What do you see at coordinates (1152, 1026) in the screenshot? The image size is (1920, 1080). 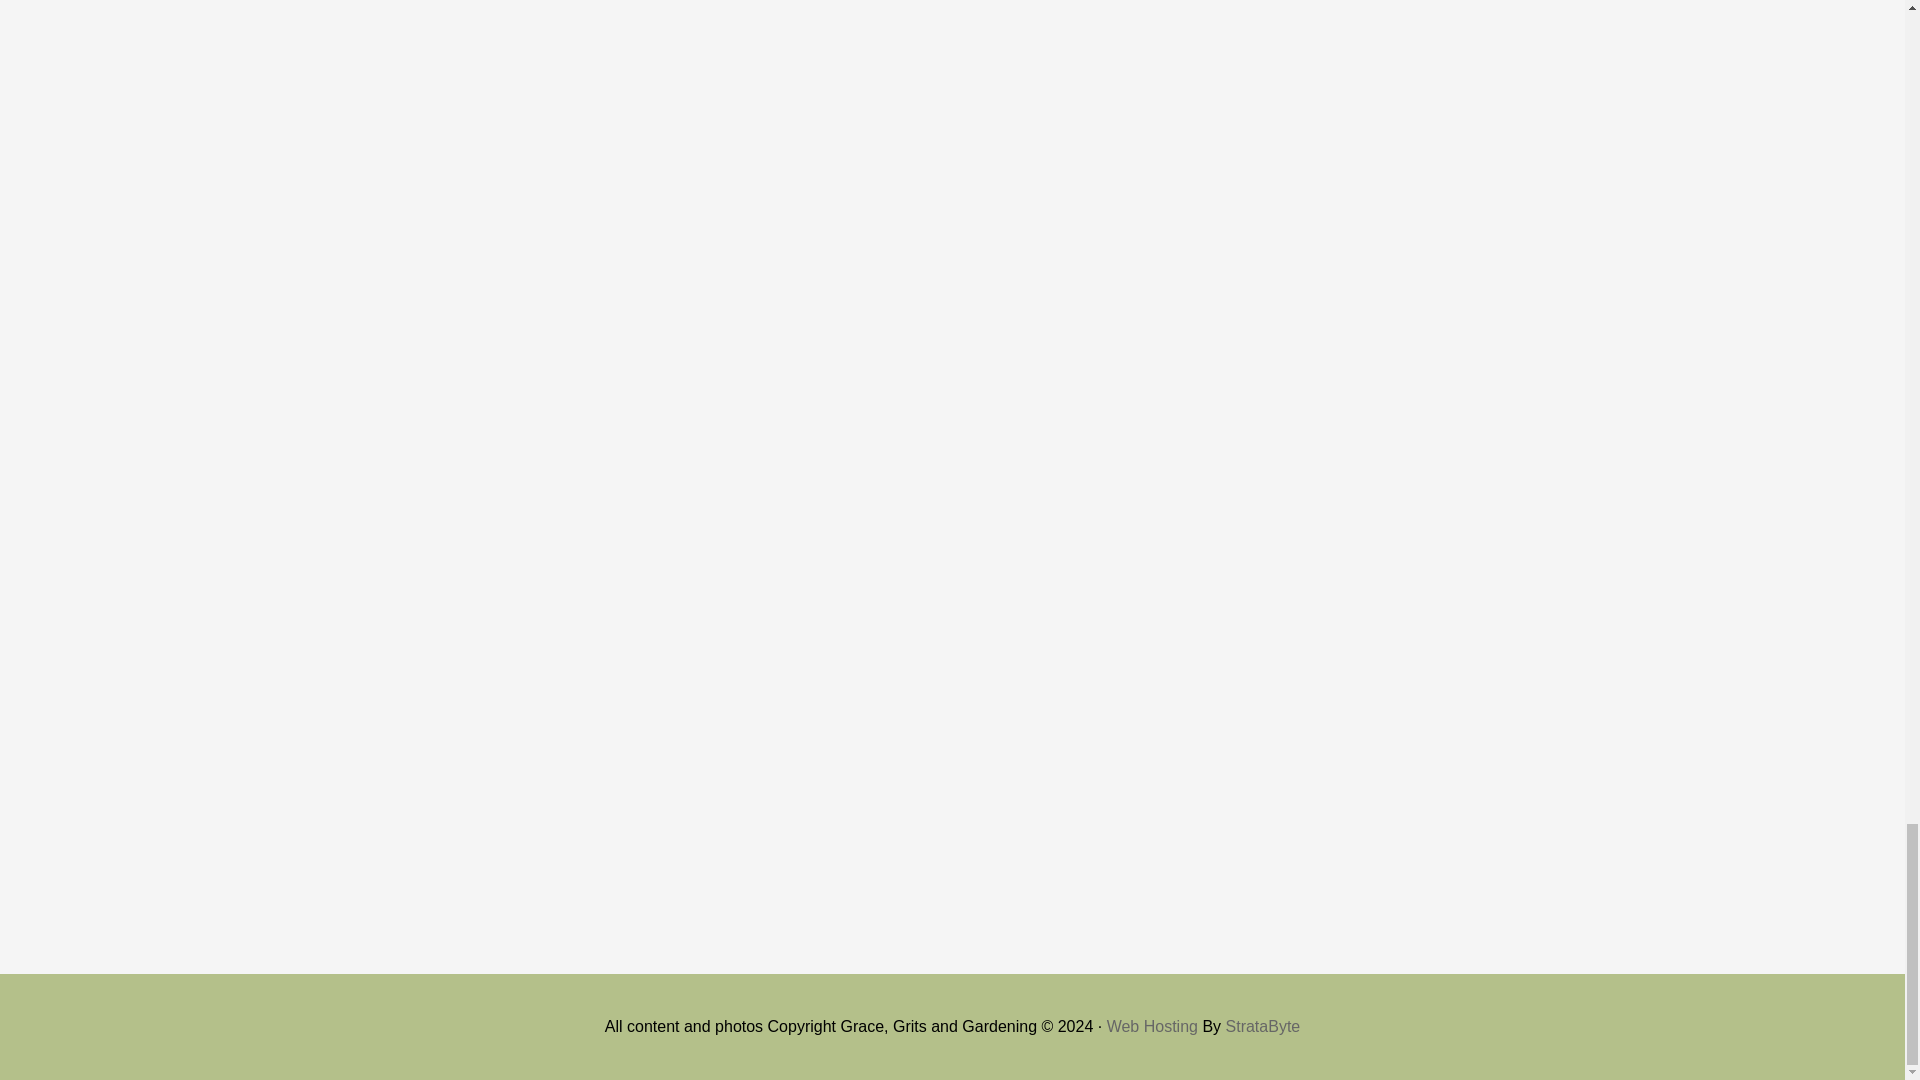 I see `Web Hosting` at bounding box center [1152, 1026].